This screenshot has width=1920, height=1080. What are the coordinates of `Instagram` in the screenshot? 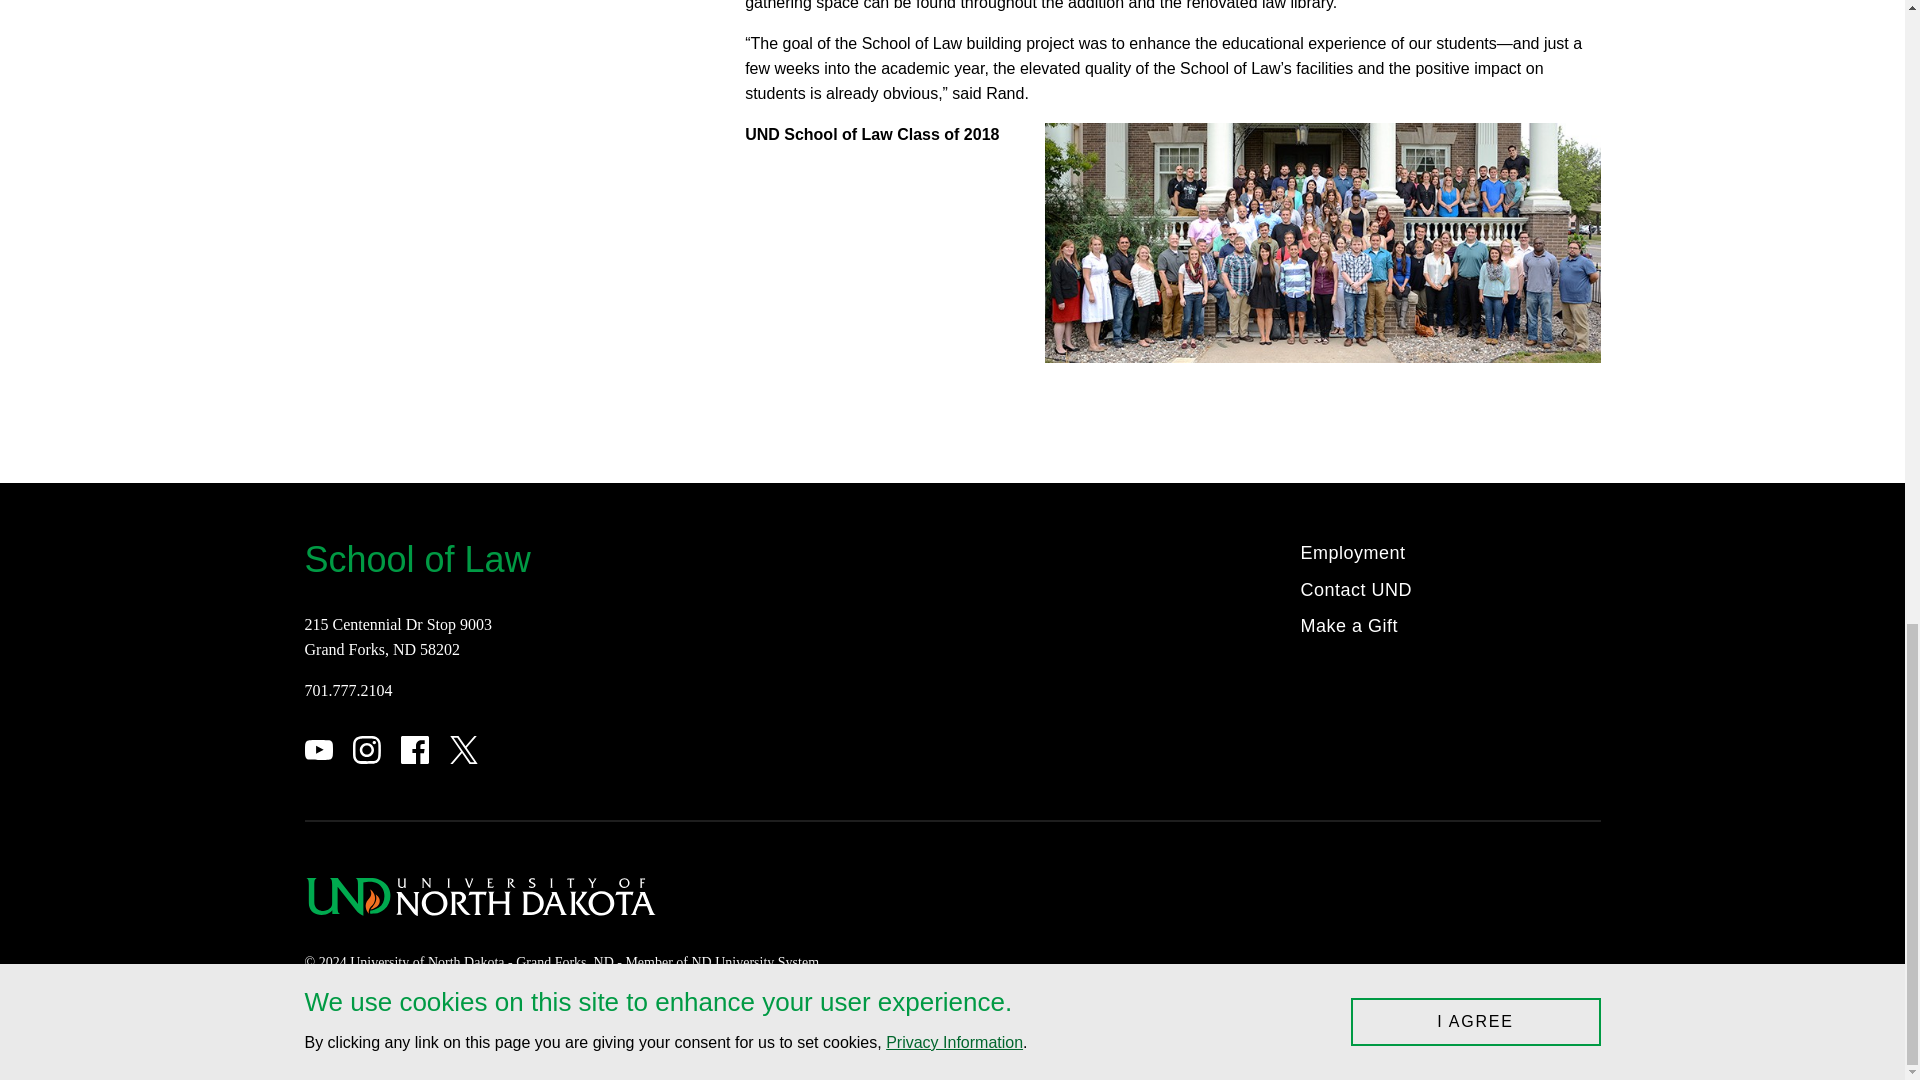 It's located at (366, 749).